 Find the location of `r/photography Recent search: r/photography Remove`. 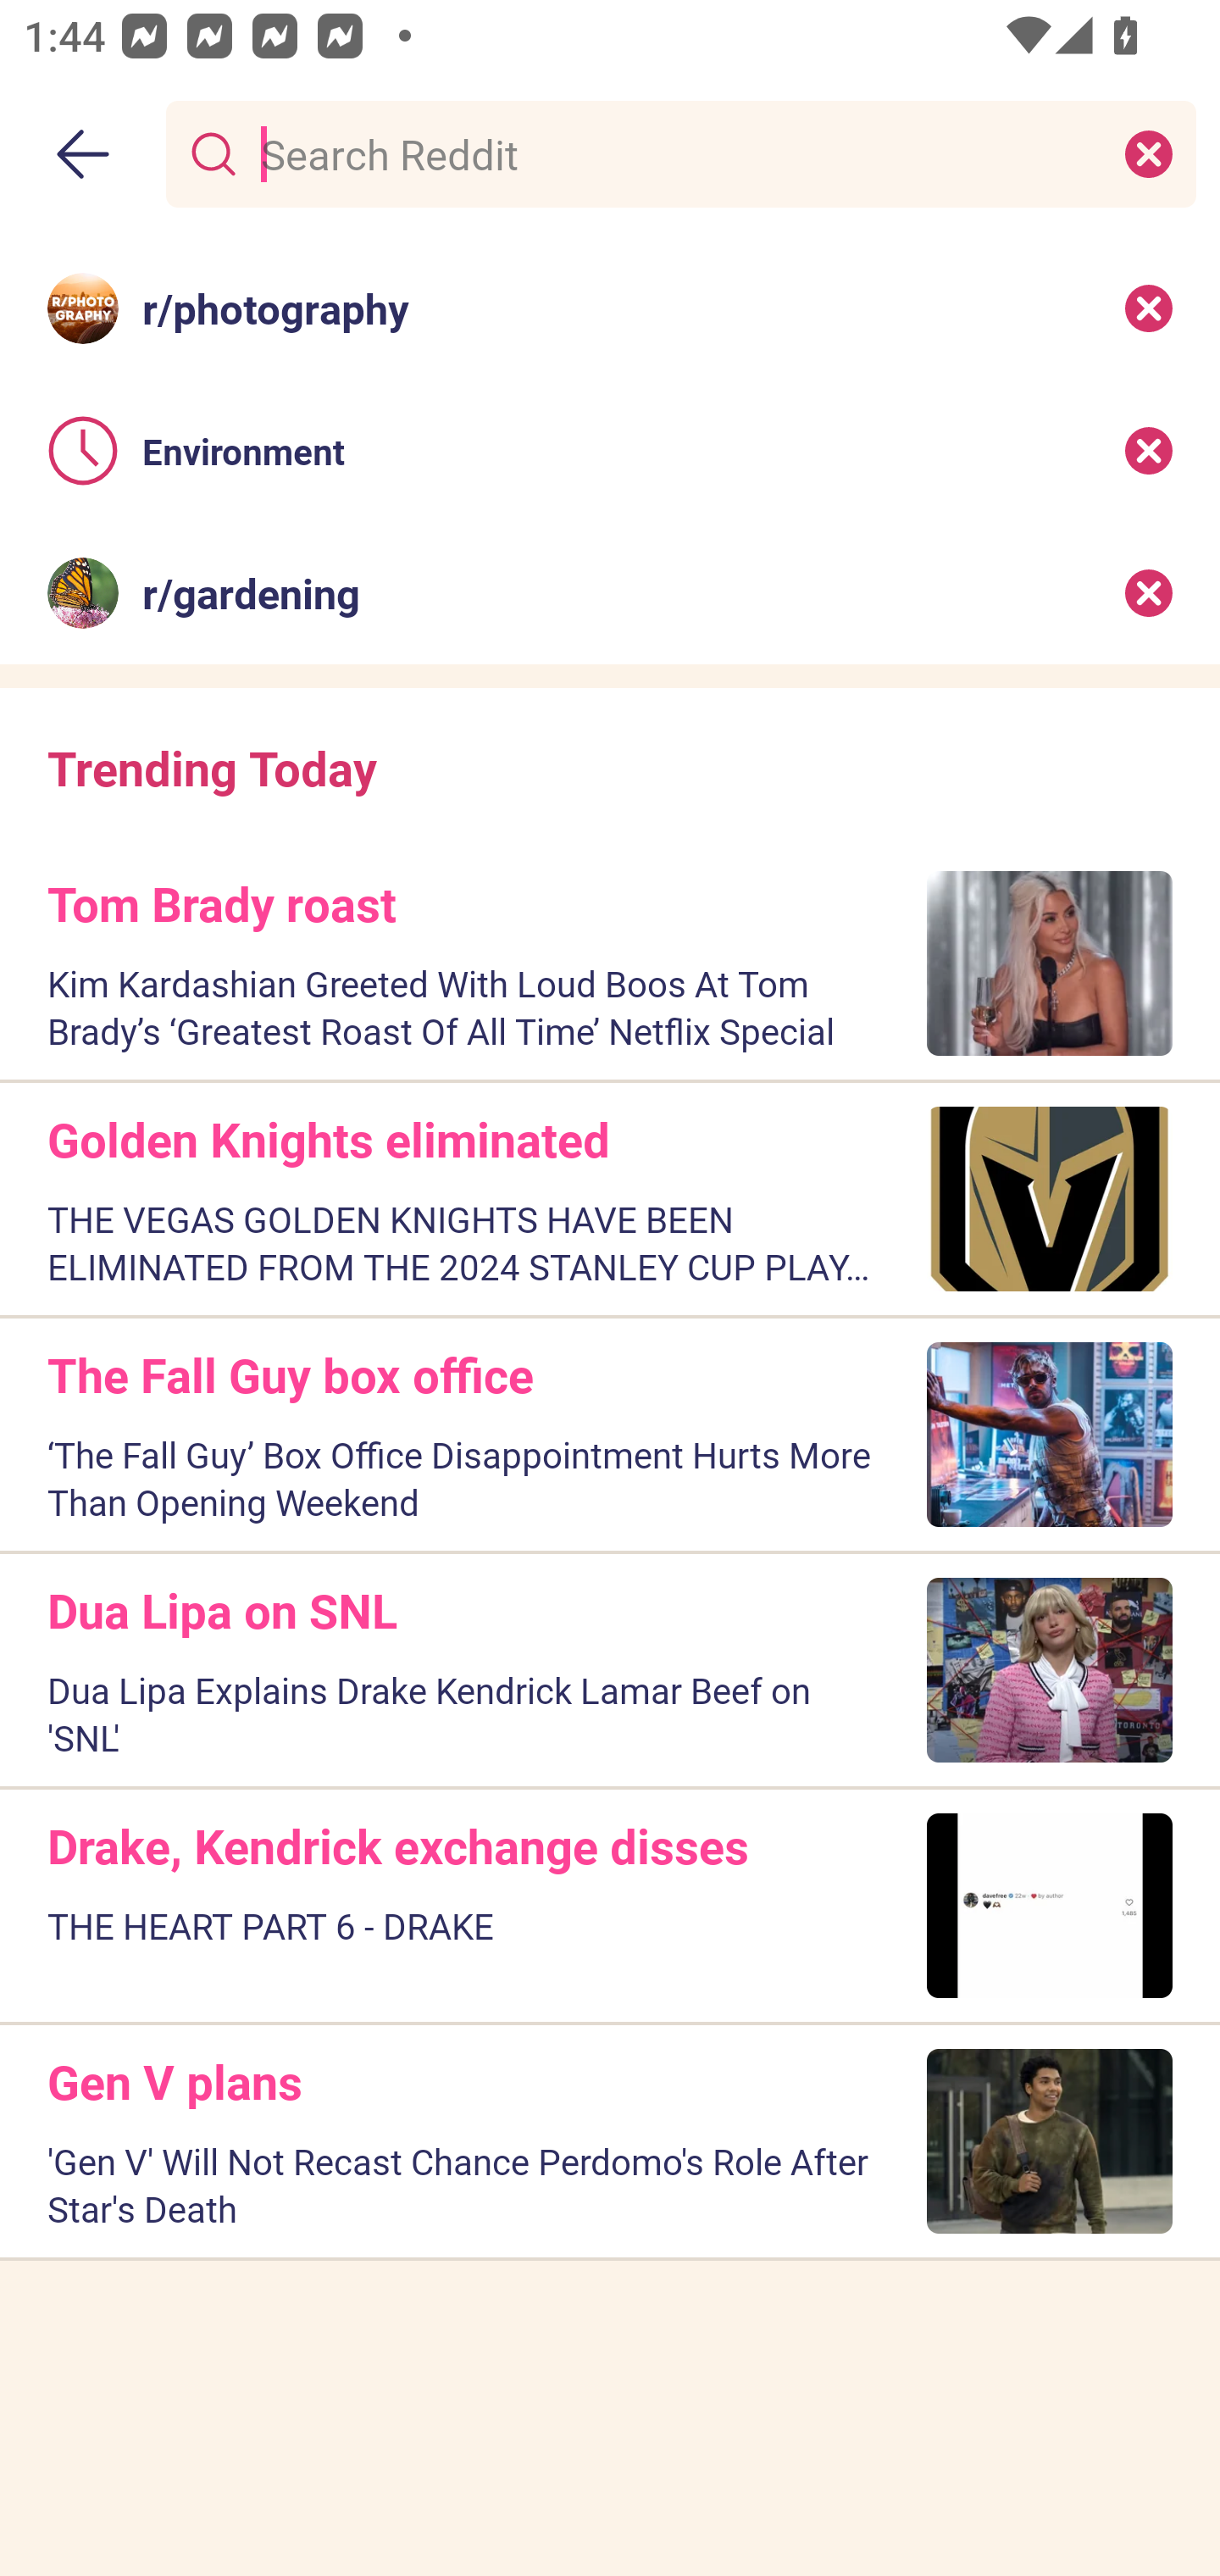

r/photography Recent search: r/photography Remove is located at coordinates (610, 307).